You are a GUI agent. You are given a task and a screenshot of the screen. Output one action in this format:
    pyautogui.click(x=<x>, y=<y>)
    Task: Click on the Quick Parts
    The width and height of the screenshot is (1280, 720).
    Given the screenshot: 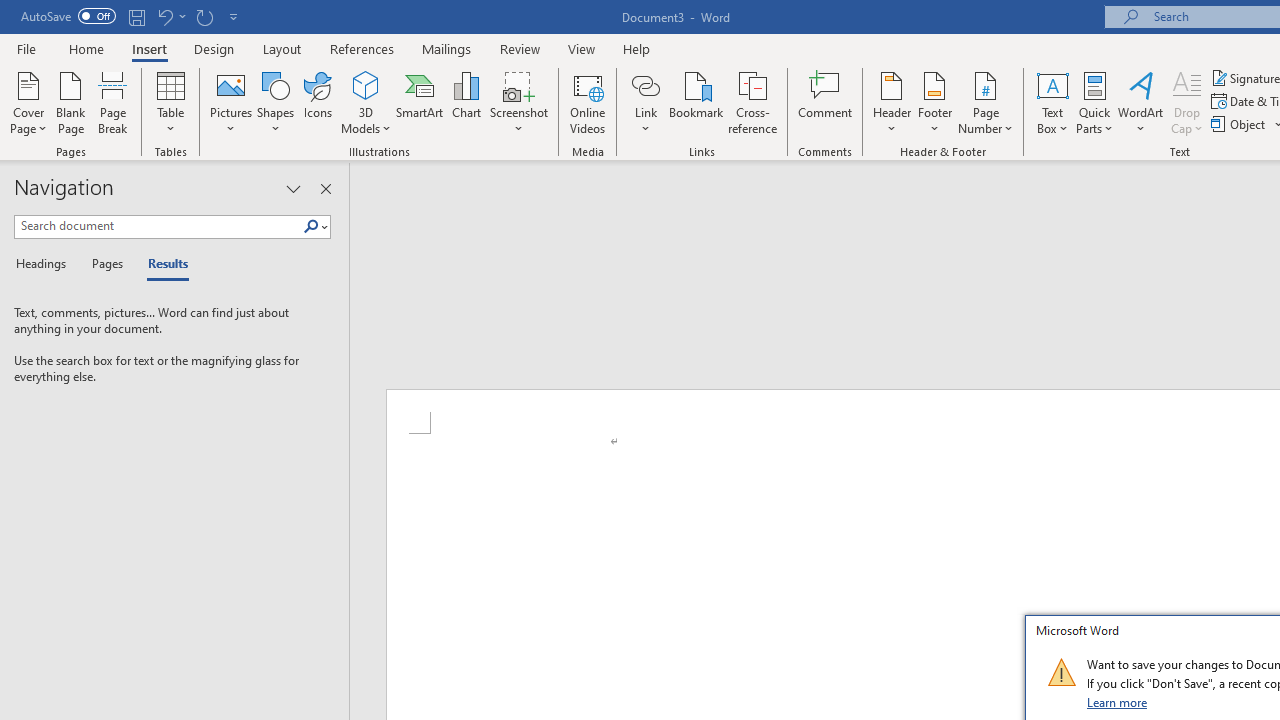 What is the action you would take?
    pyautogui.click(x=1094, y=102)
    